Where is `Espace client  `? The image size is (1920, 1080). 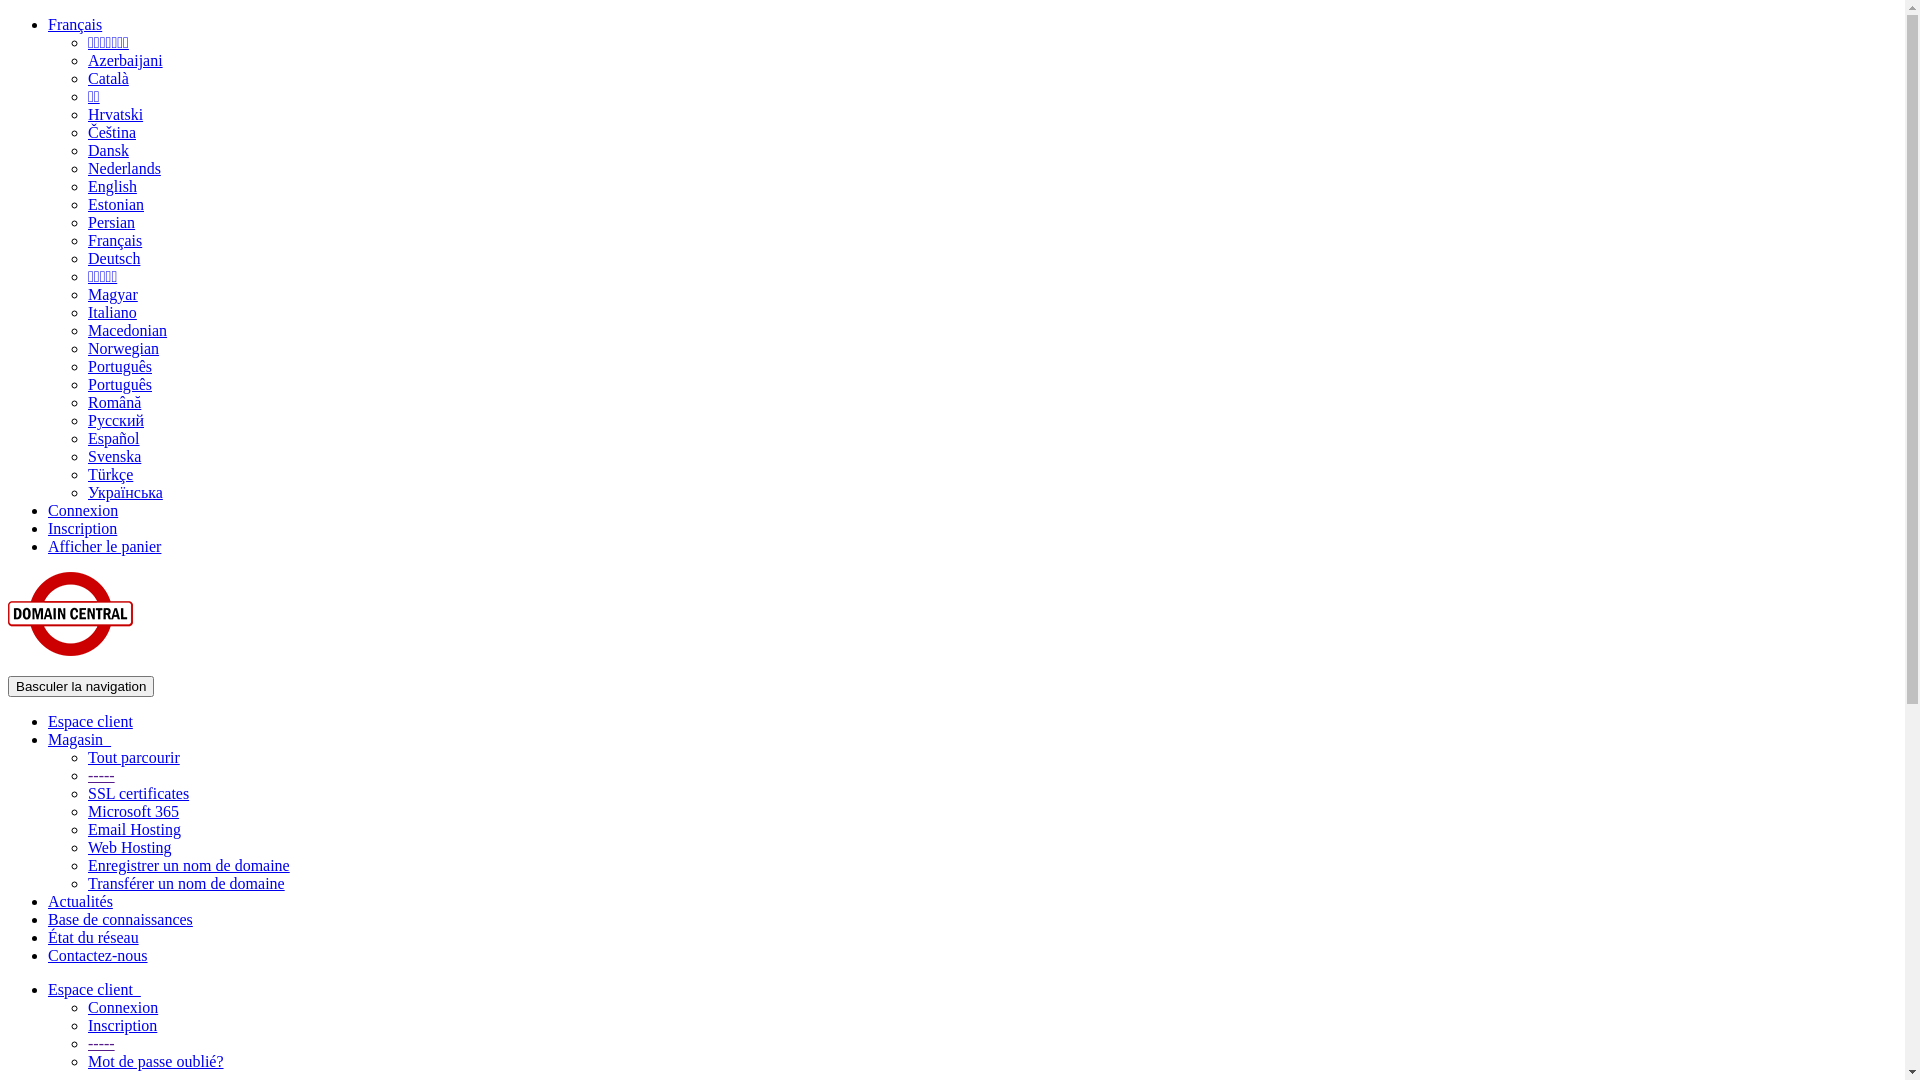 Espace client   is located at coordinates (94, 990).